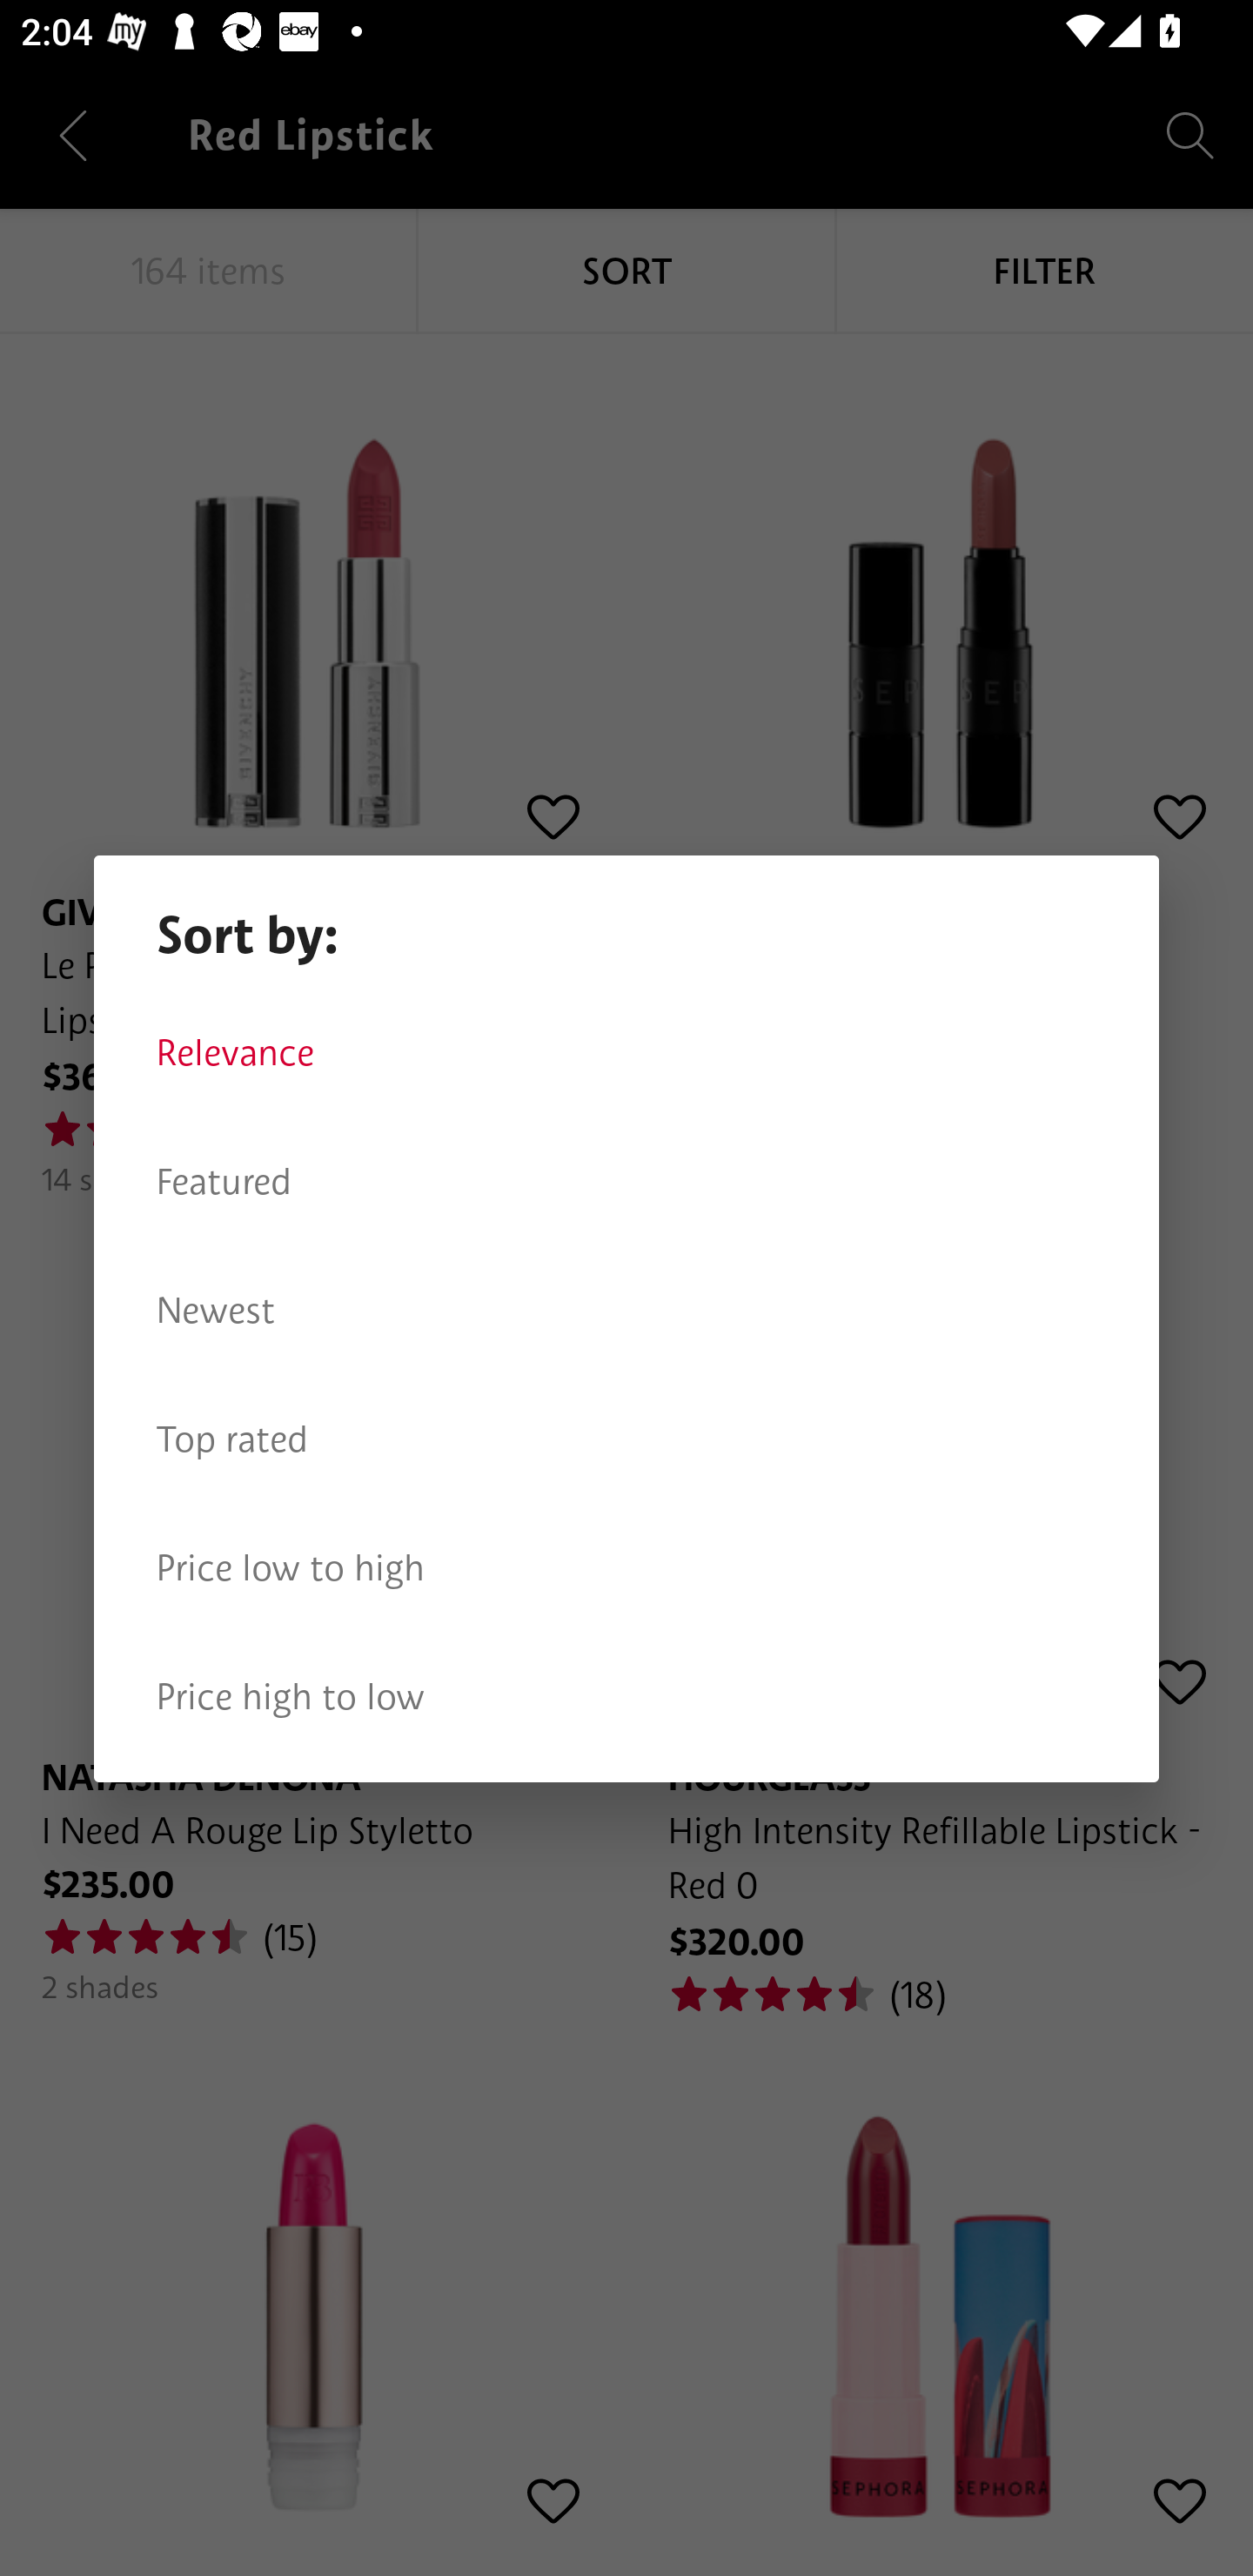  Describe the element at coordinates (626, 1697) in the screenshot. I see `Price high to low` at that location.